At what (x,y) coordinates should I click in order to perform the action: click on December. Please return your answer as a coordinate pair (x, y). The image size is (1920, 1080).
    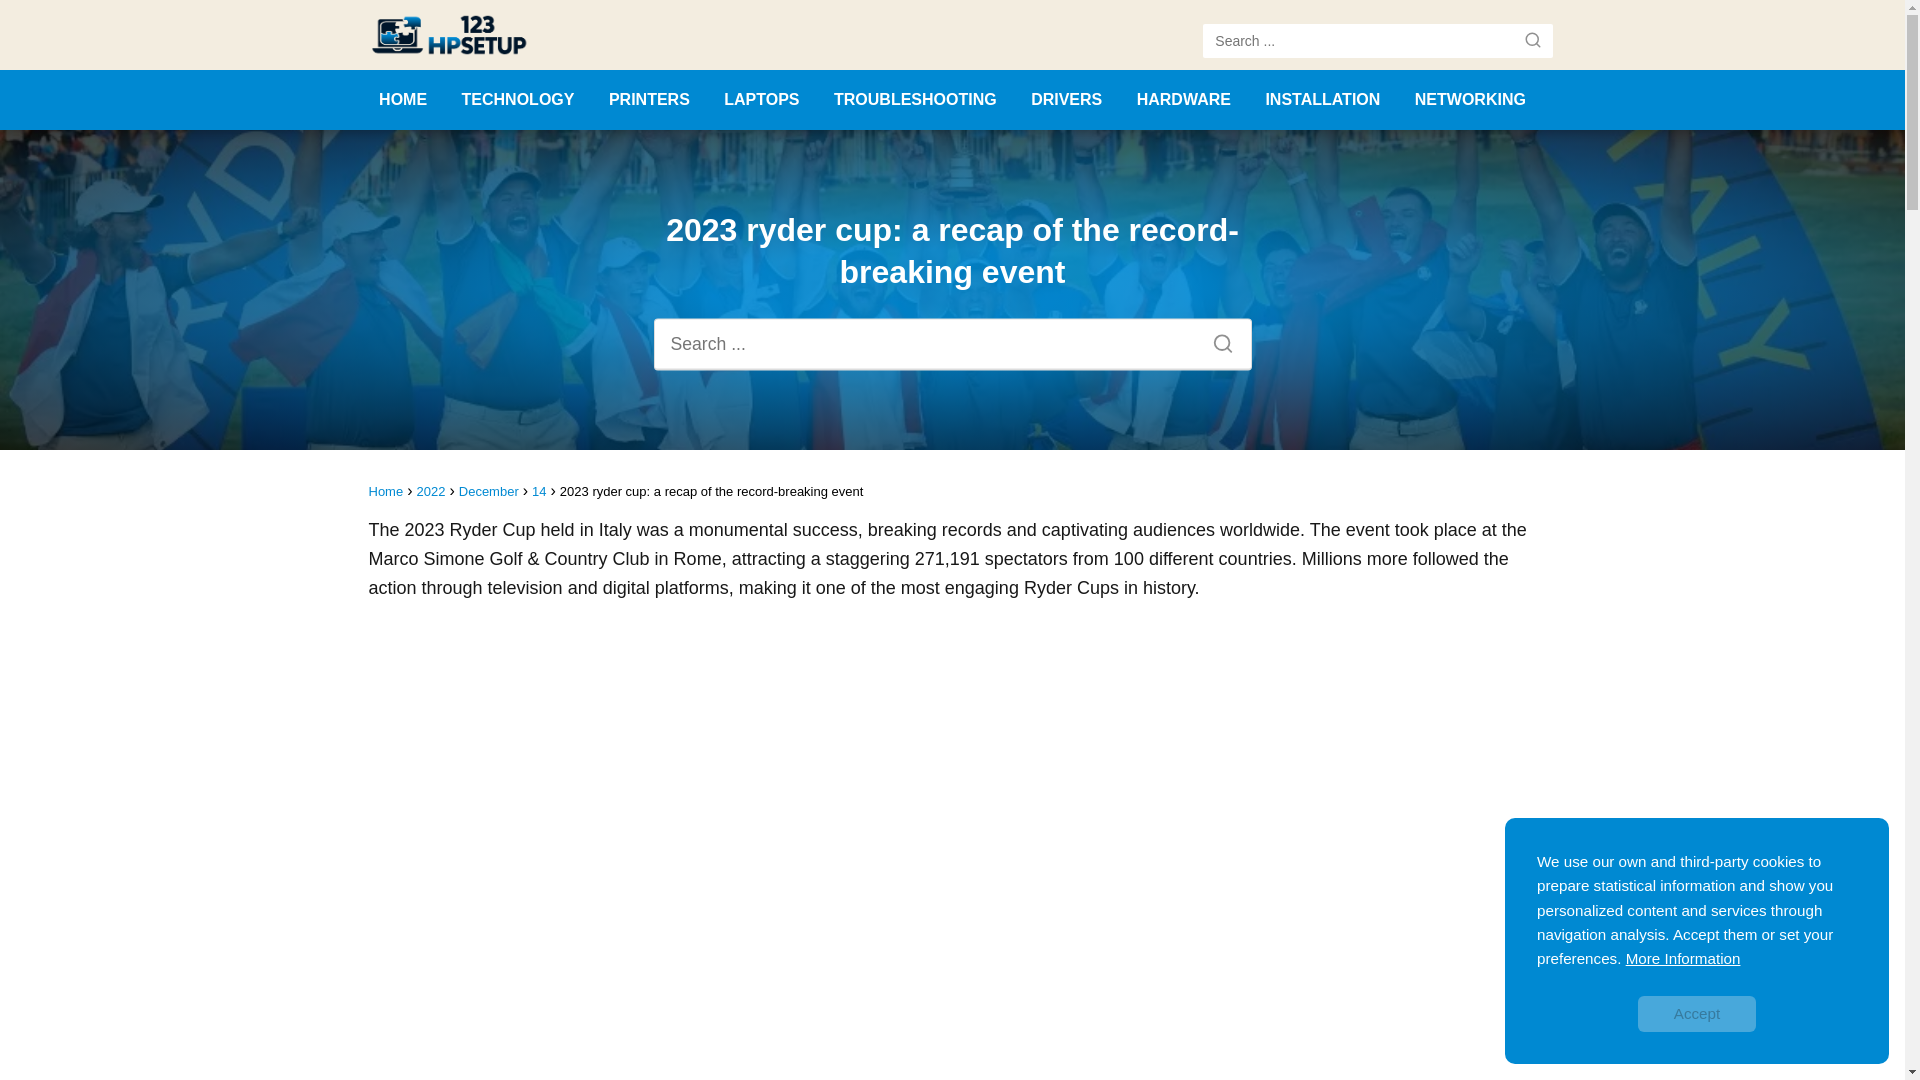
    Looking at the image, I should click on (488, 490).